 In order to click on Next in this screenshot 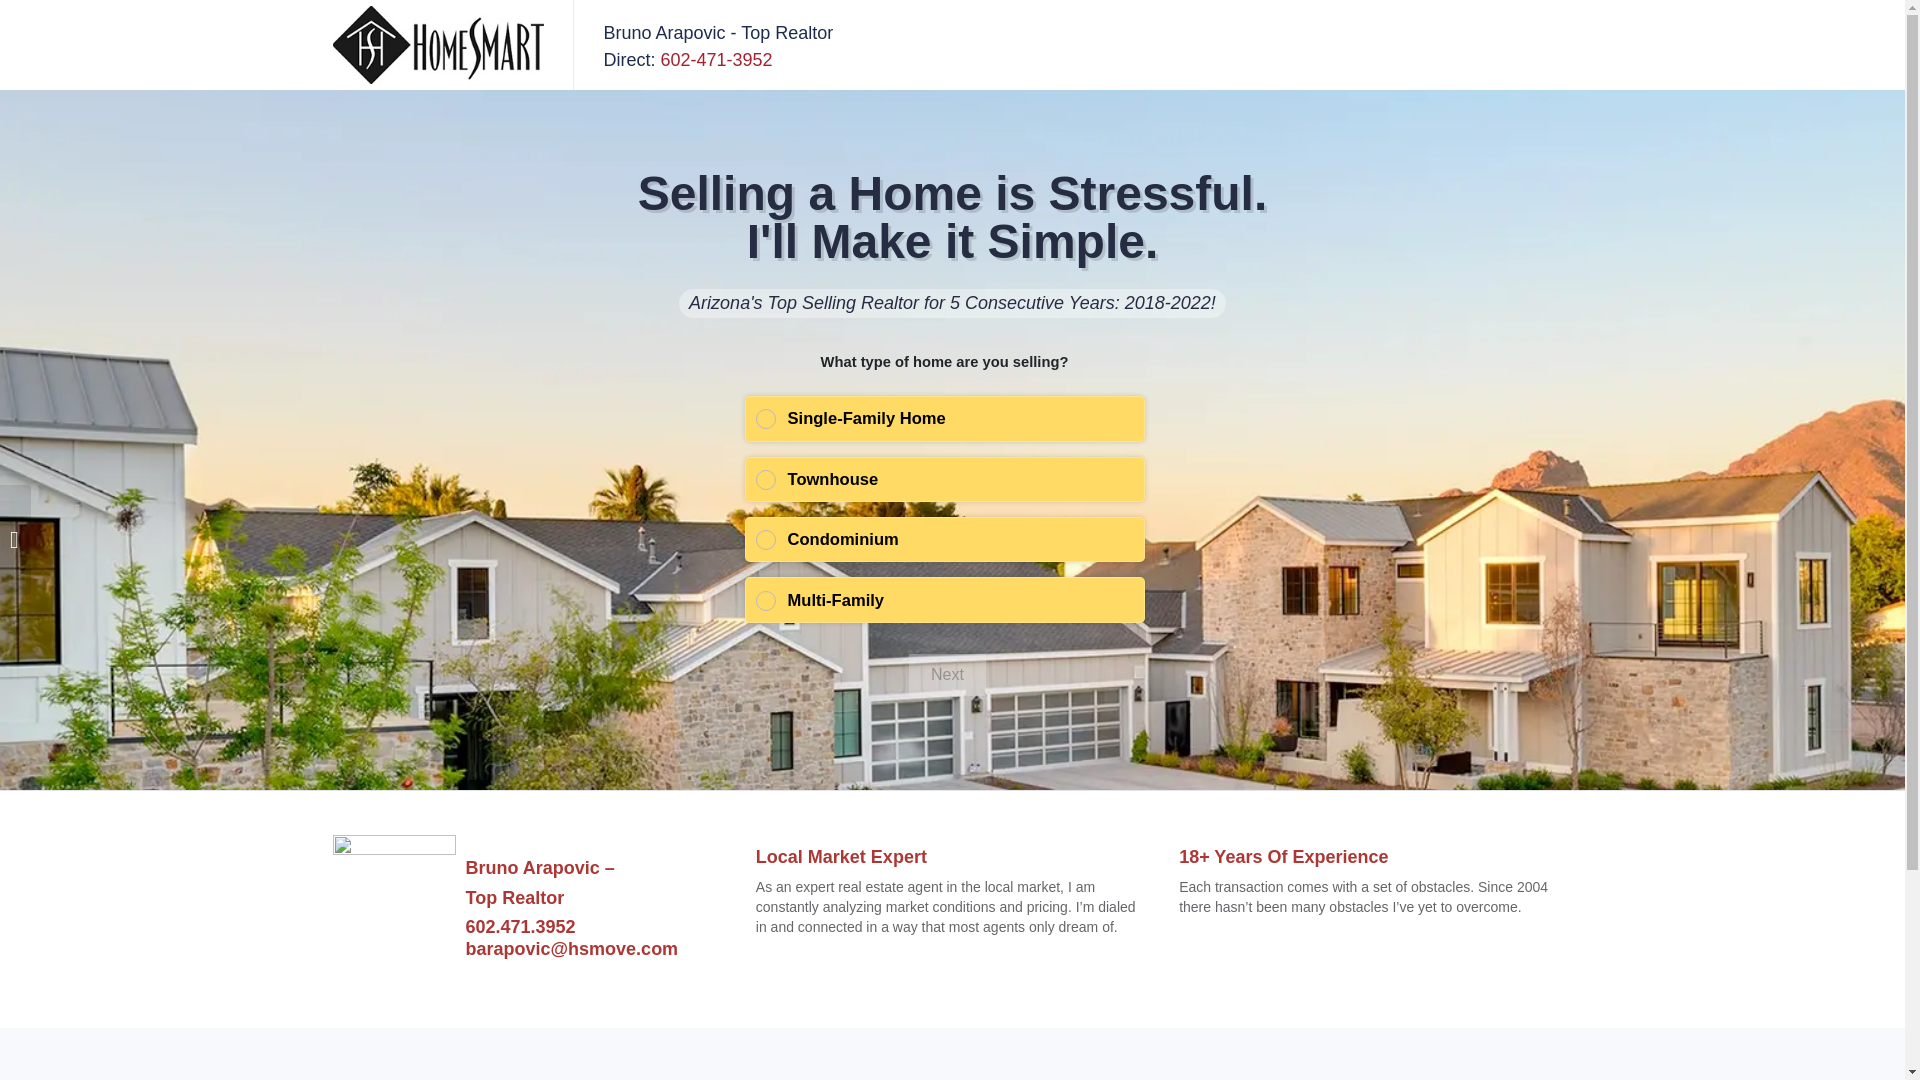, I will do `click(947, 674)`.